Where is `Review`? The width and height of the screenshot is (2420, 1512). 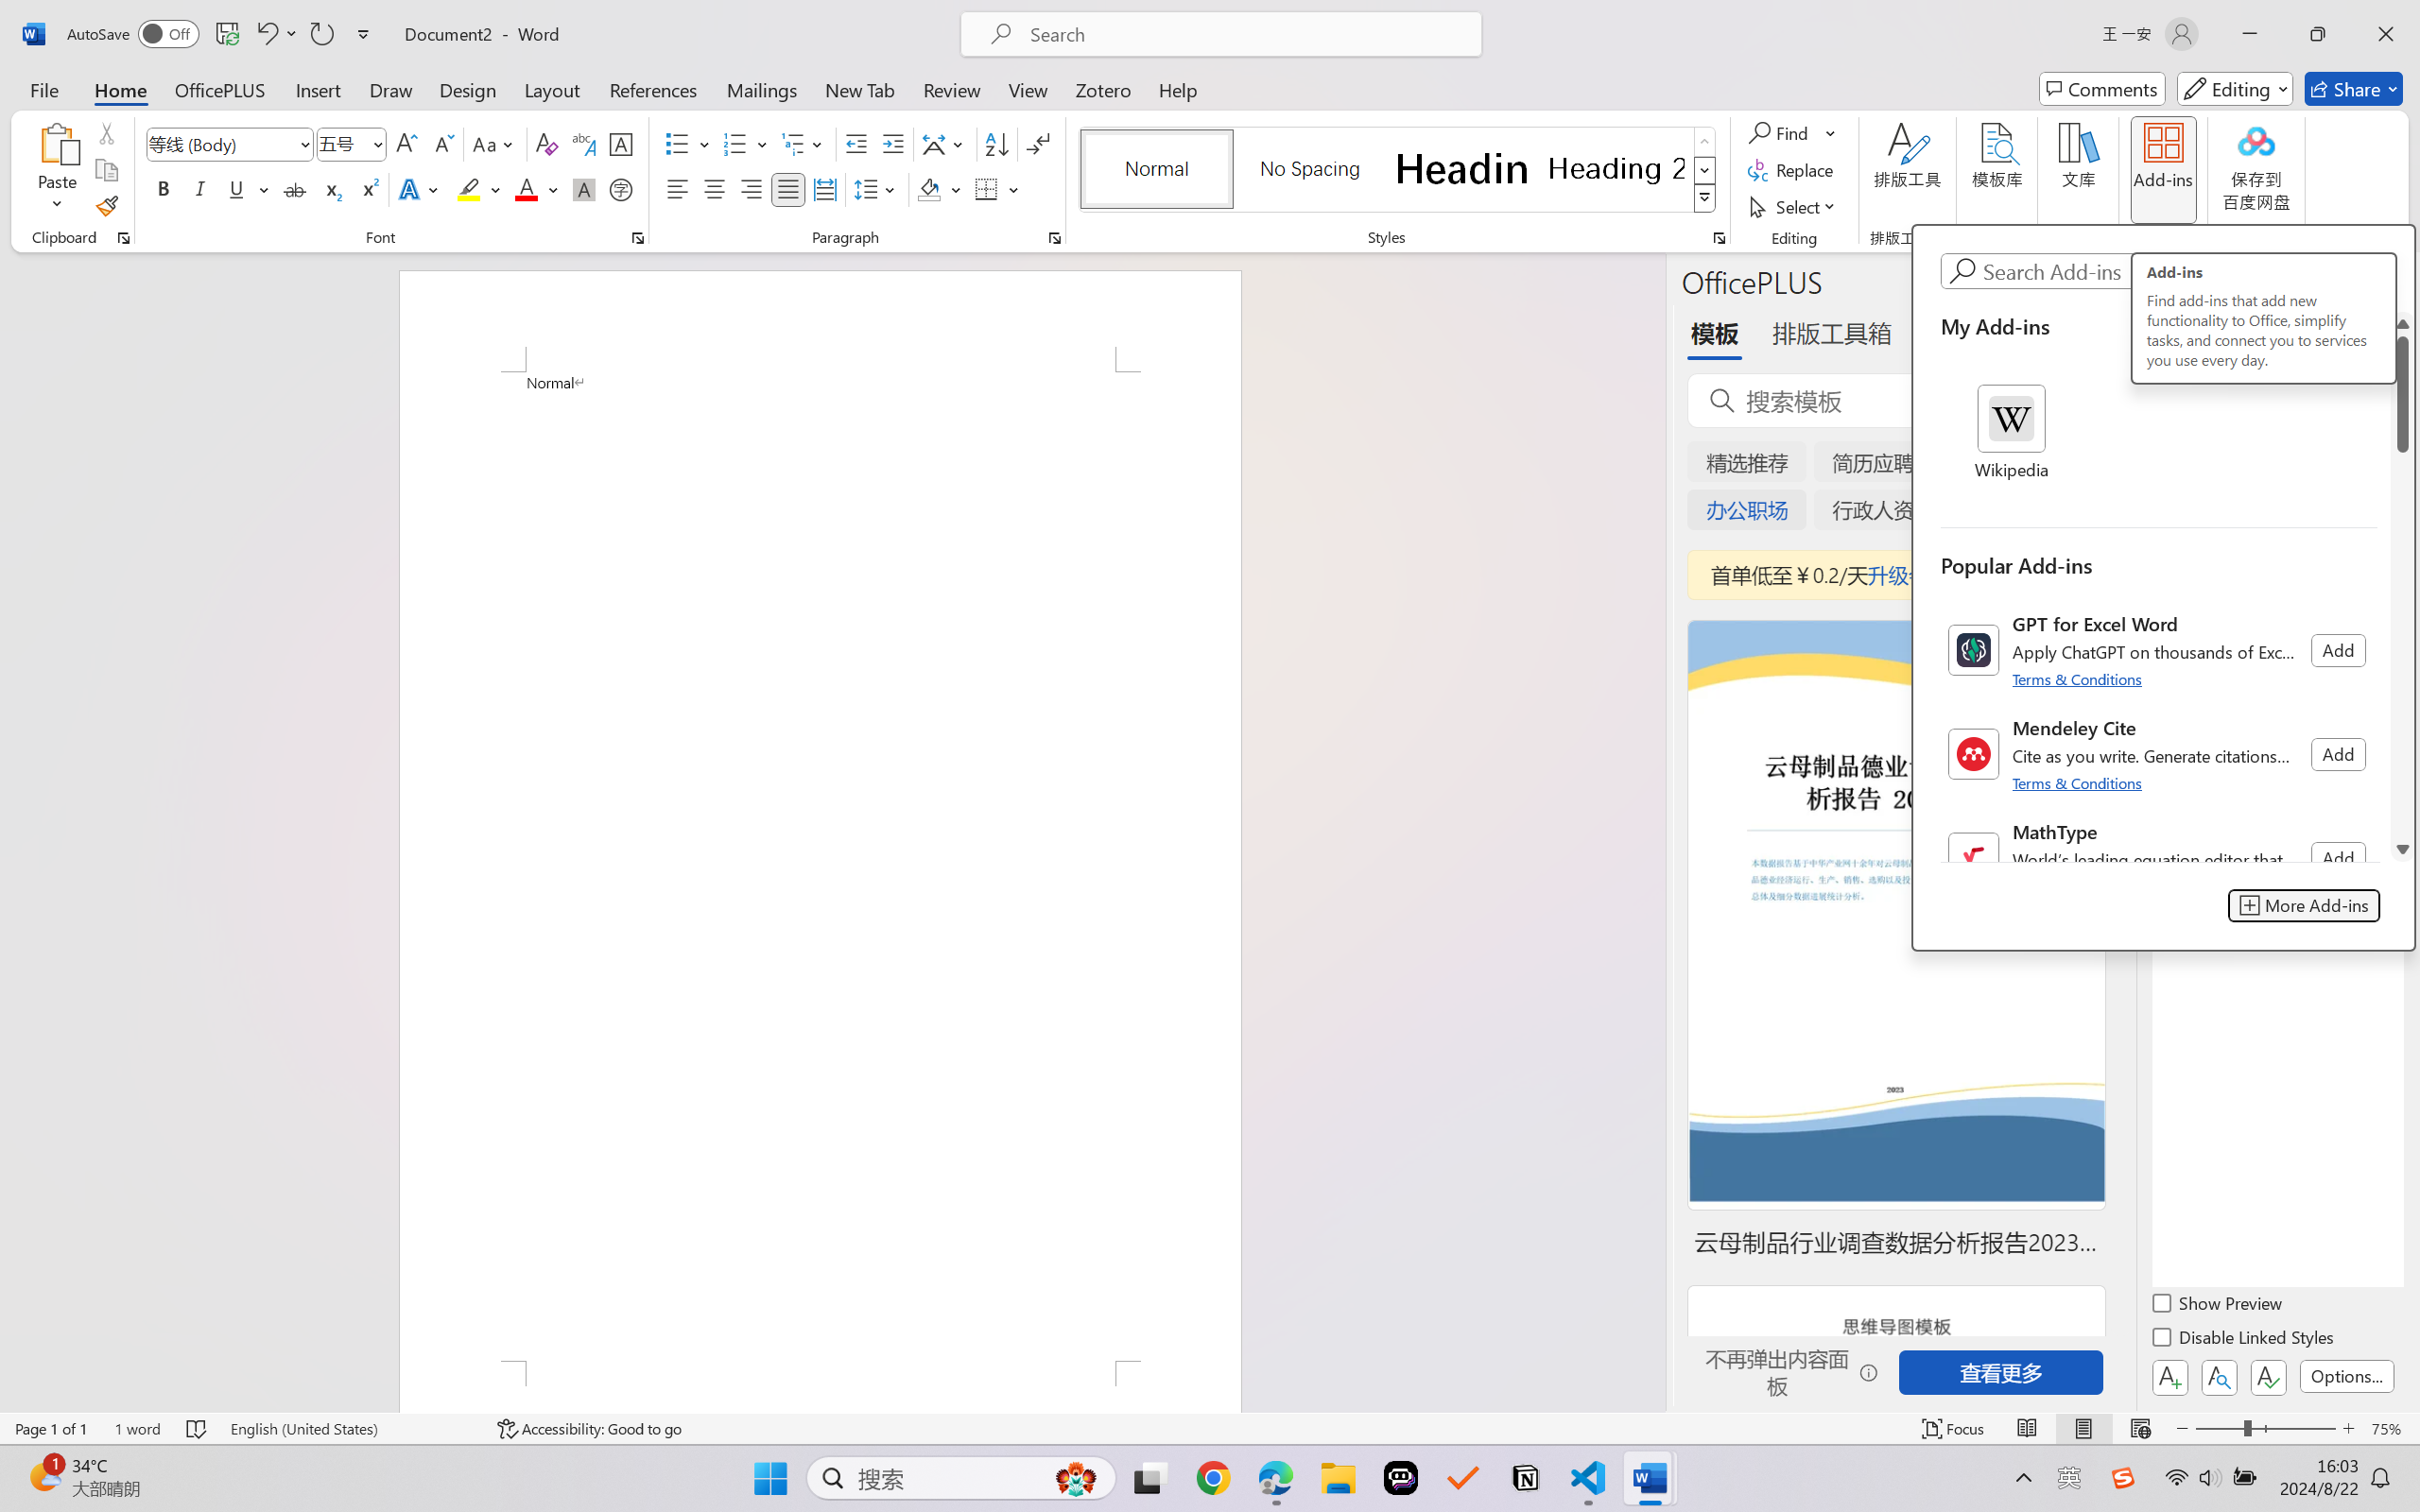 Review is located at coordinates (952, 89).